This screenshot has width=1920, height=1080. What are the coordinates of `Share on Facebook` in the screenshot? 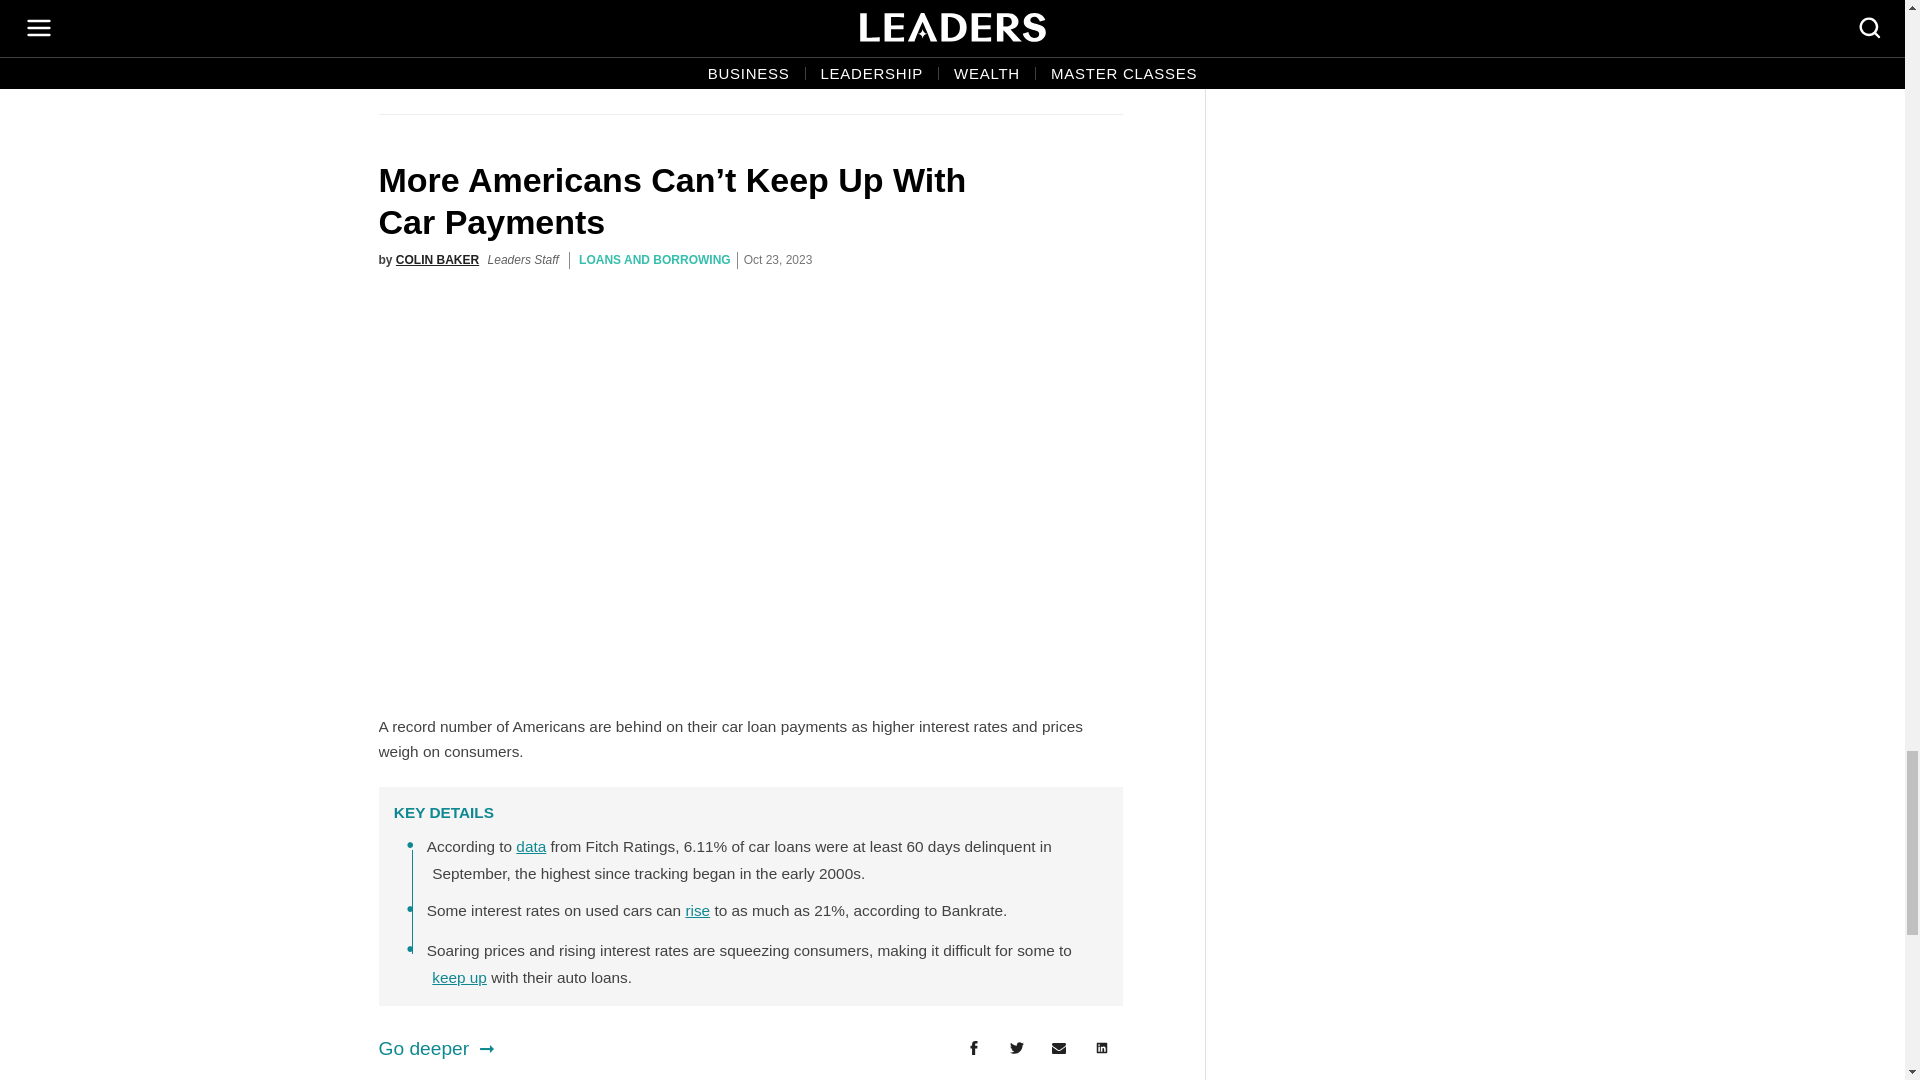 It's located at (973, 1049).